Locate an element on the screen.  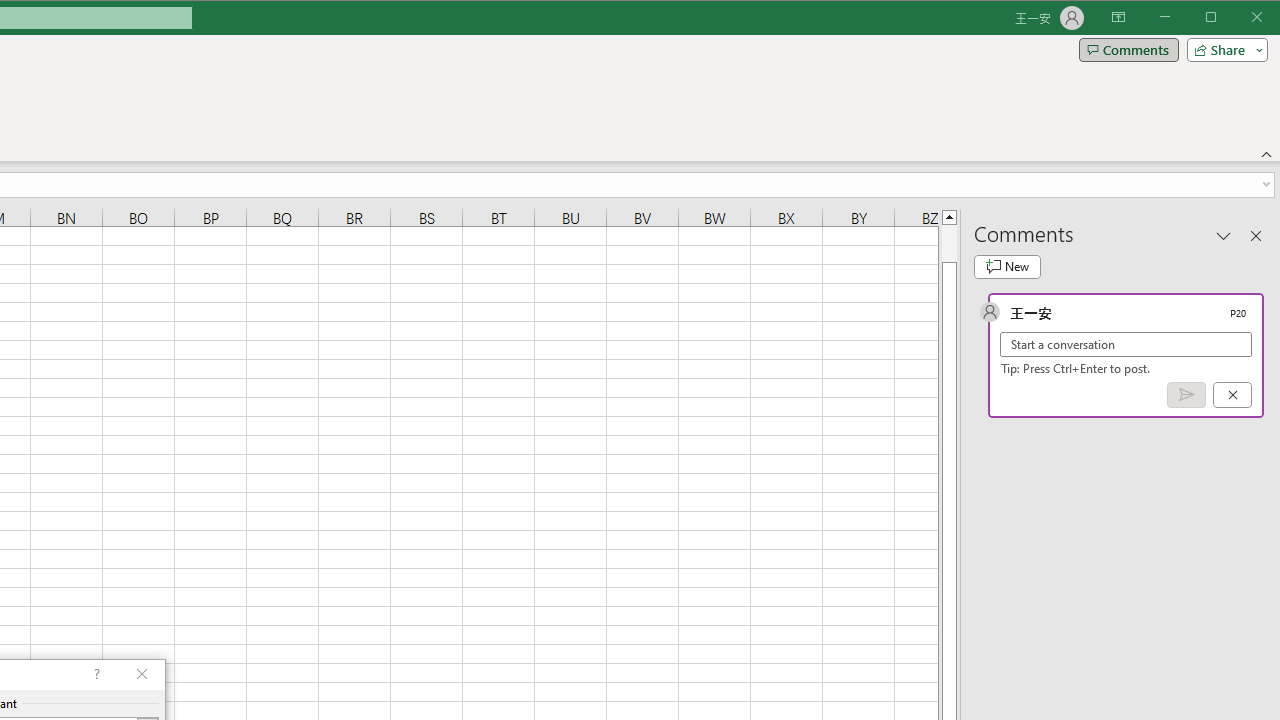
Post comment (Ctrl + Enter) is located at coordinates (1186, 395).